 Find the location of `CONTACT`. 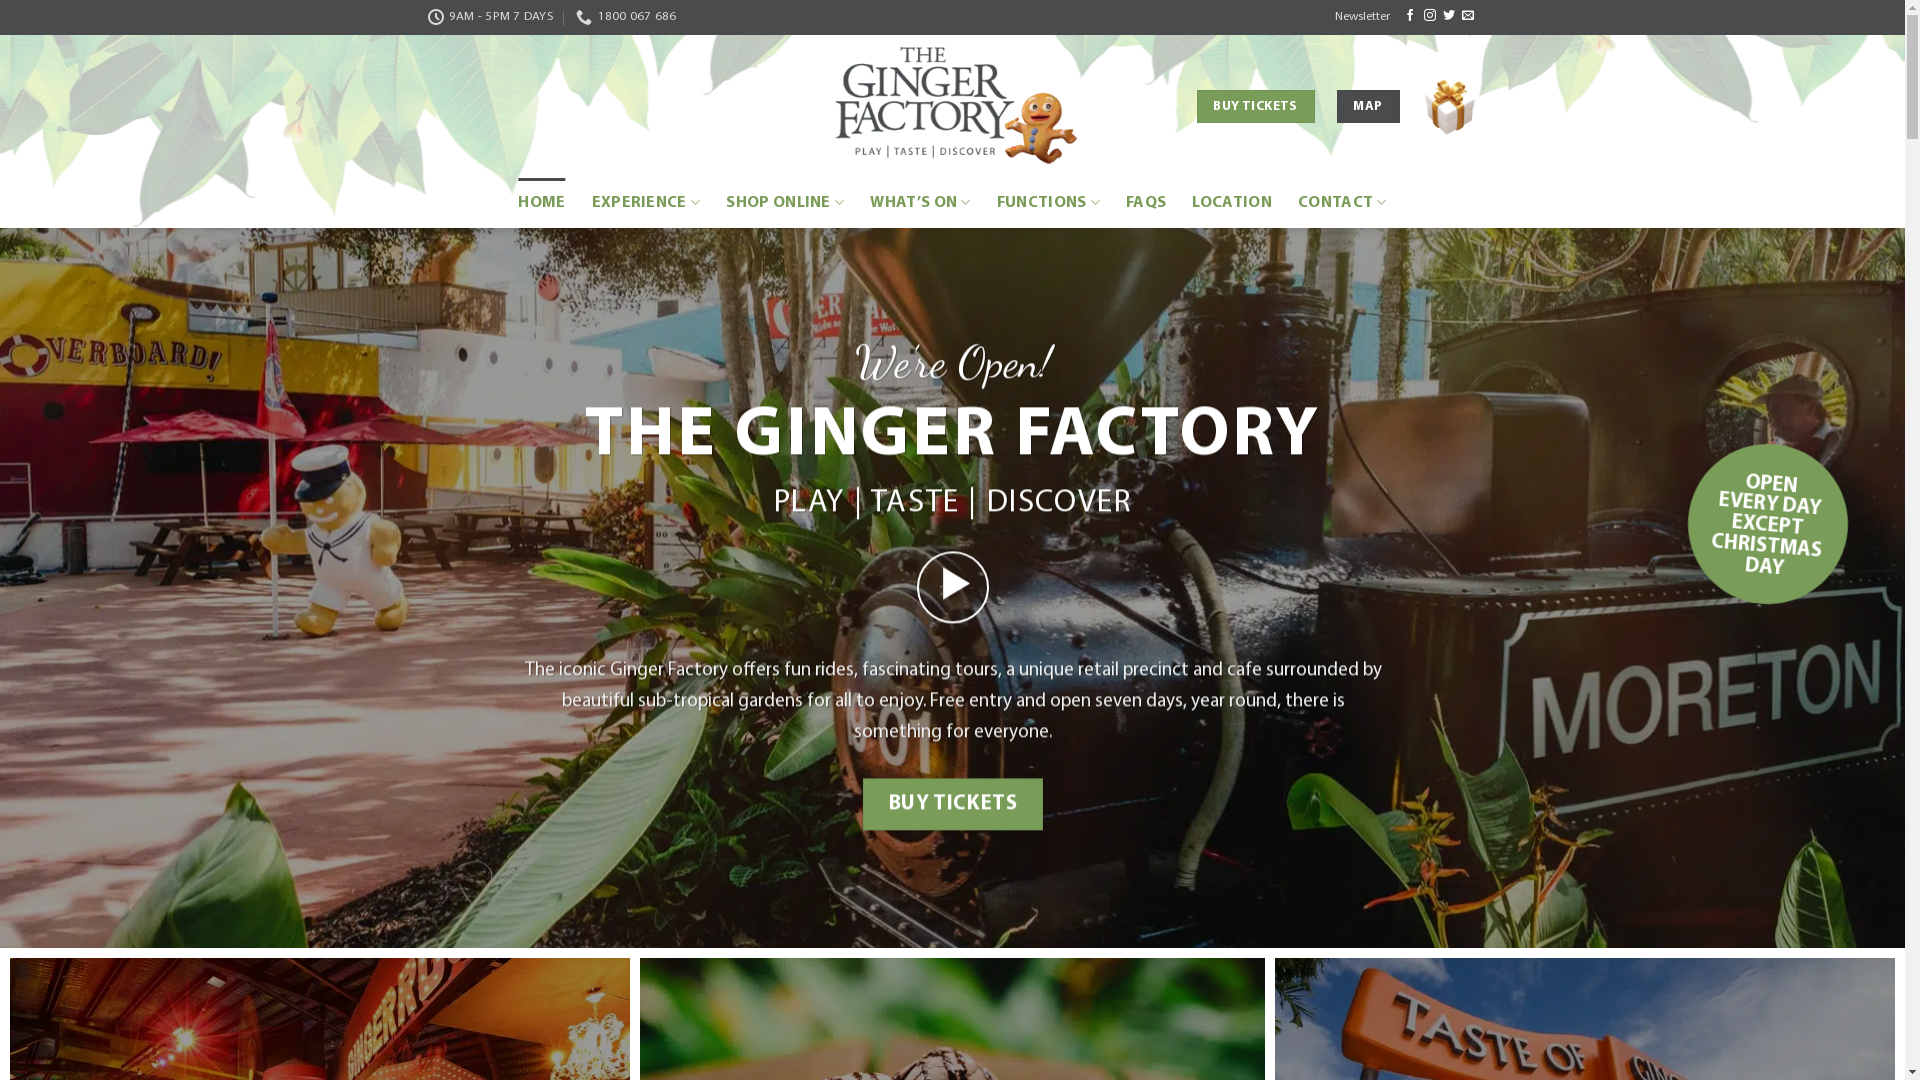

CONTACT is located at coordinates (1342, 203).